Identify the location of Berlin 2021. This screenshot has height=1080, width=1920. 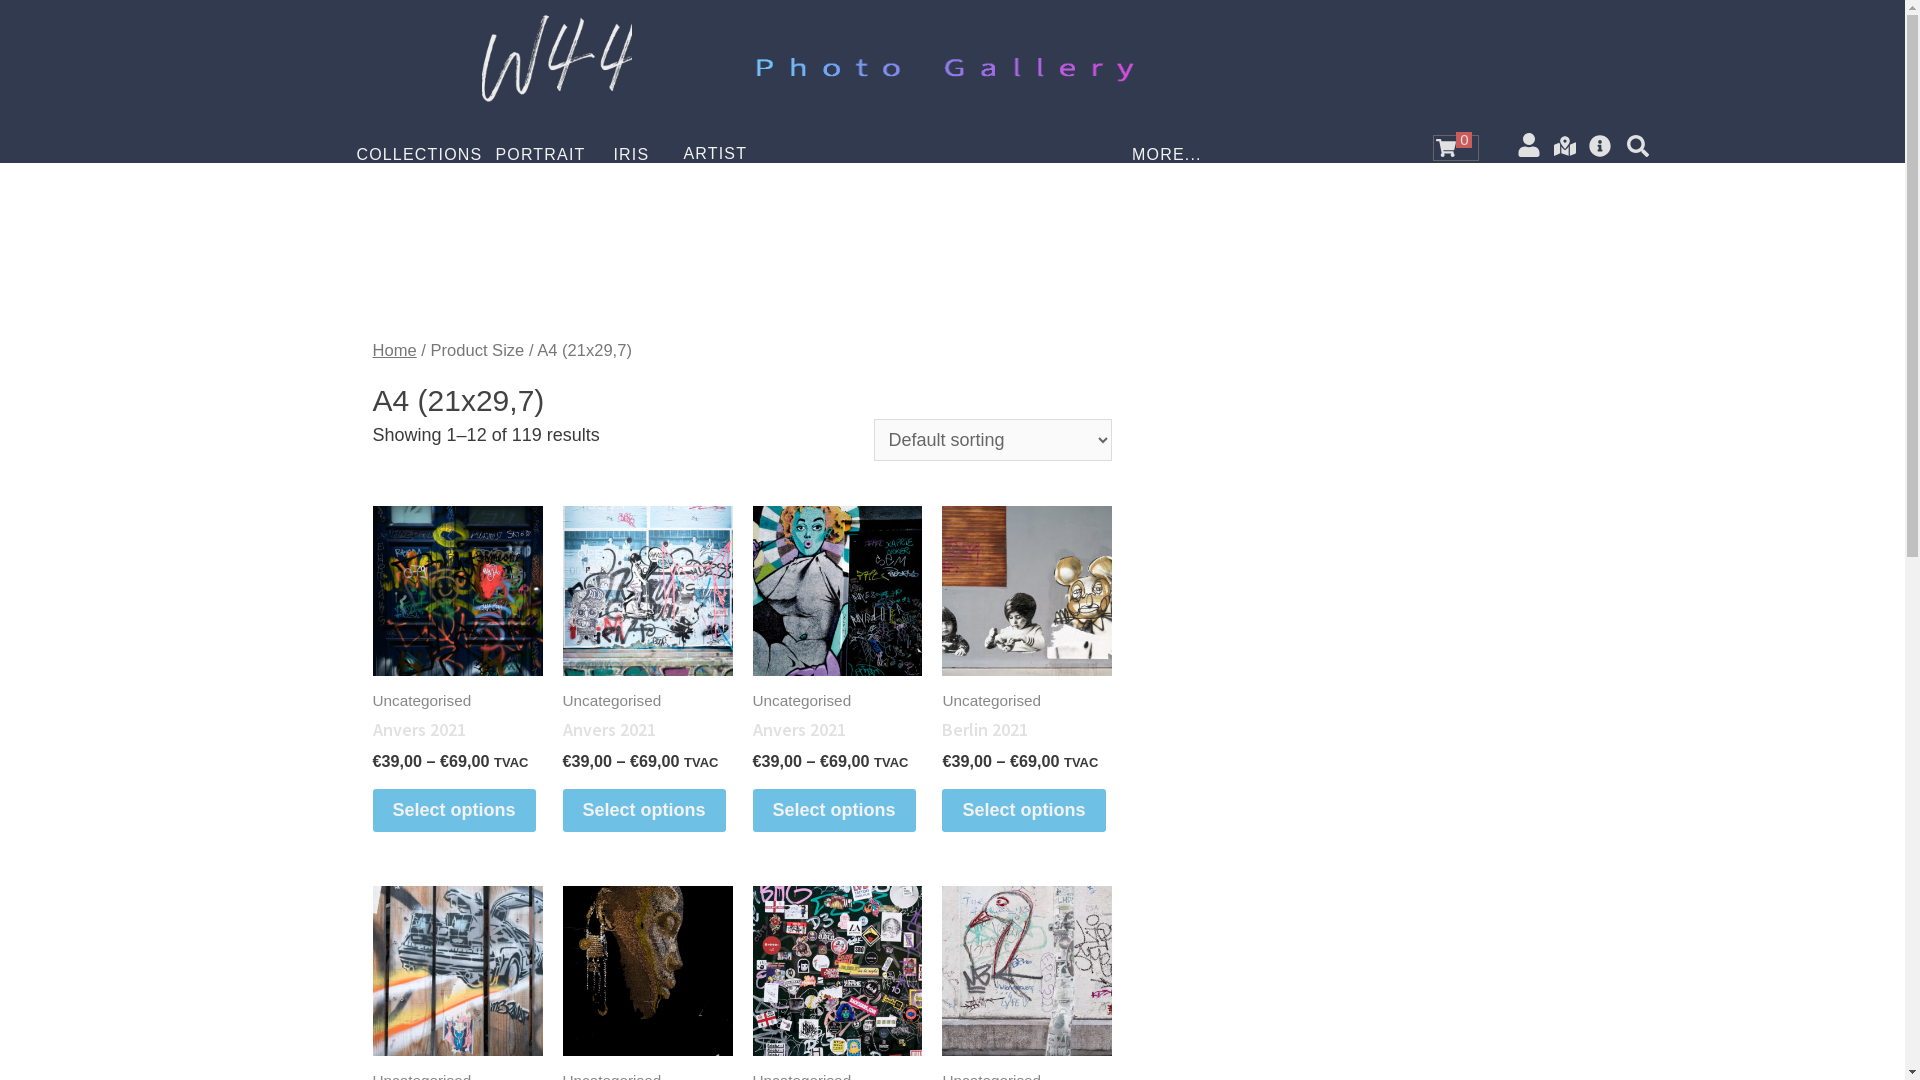
(1027, 730).